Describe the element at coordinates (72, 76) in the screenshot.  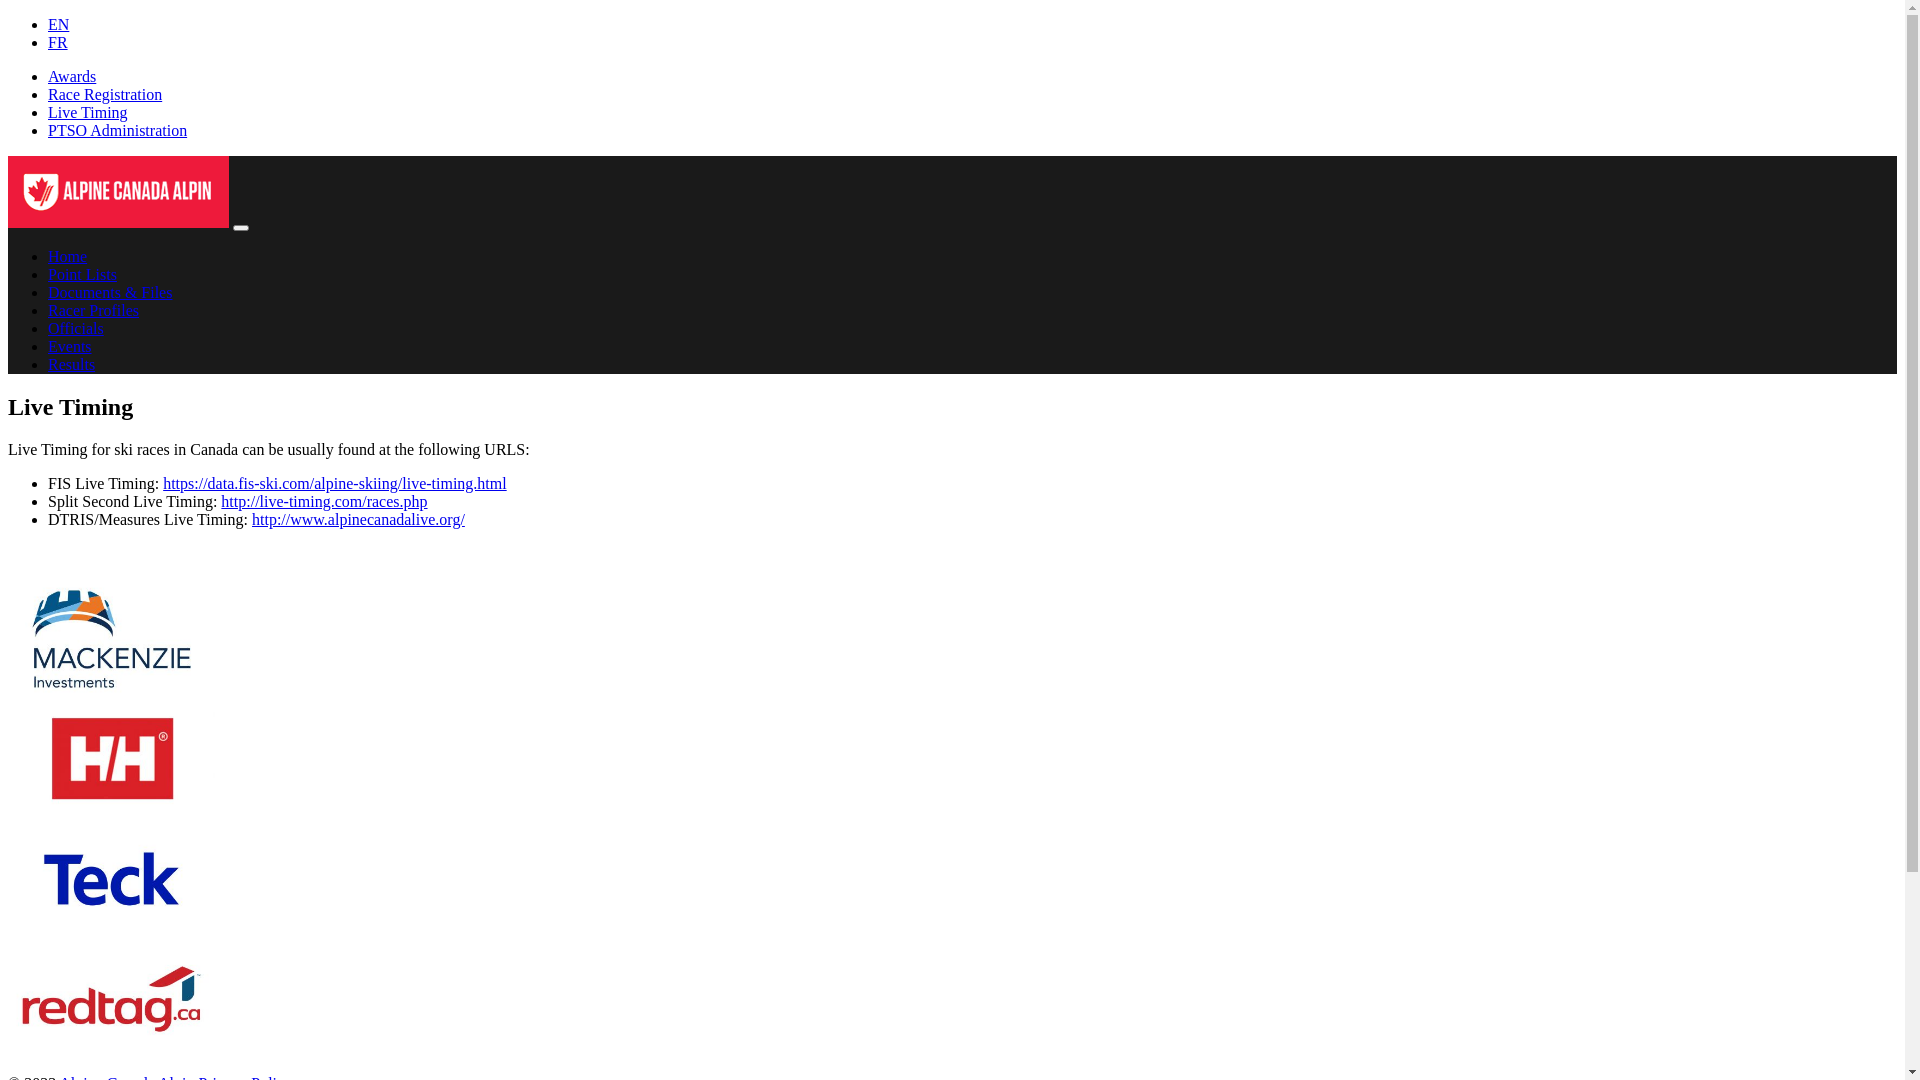
I see `Awards` at that location.